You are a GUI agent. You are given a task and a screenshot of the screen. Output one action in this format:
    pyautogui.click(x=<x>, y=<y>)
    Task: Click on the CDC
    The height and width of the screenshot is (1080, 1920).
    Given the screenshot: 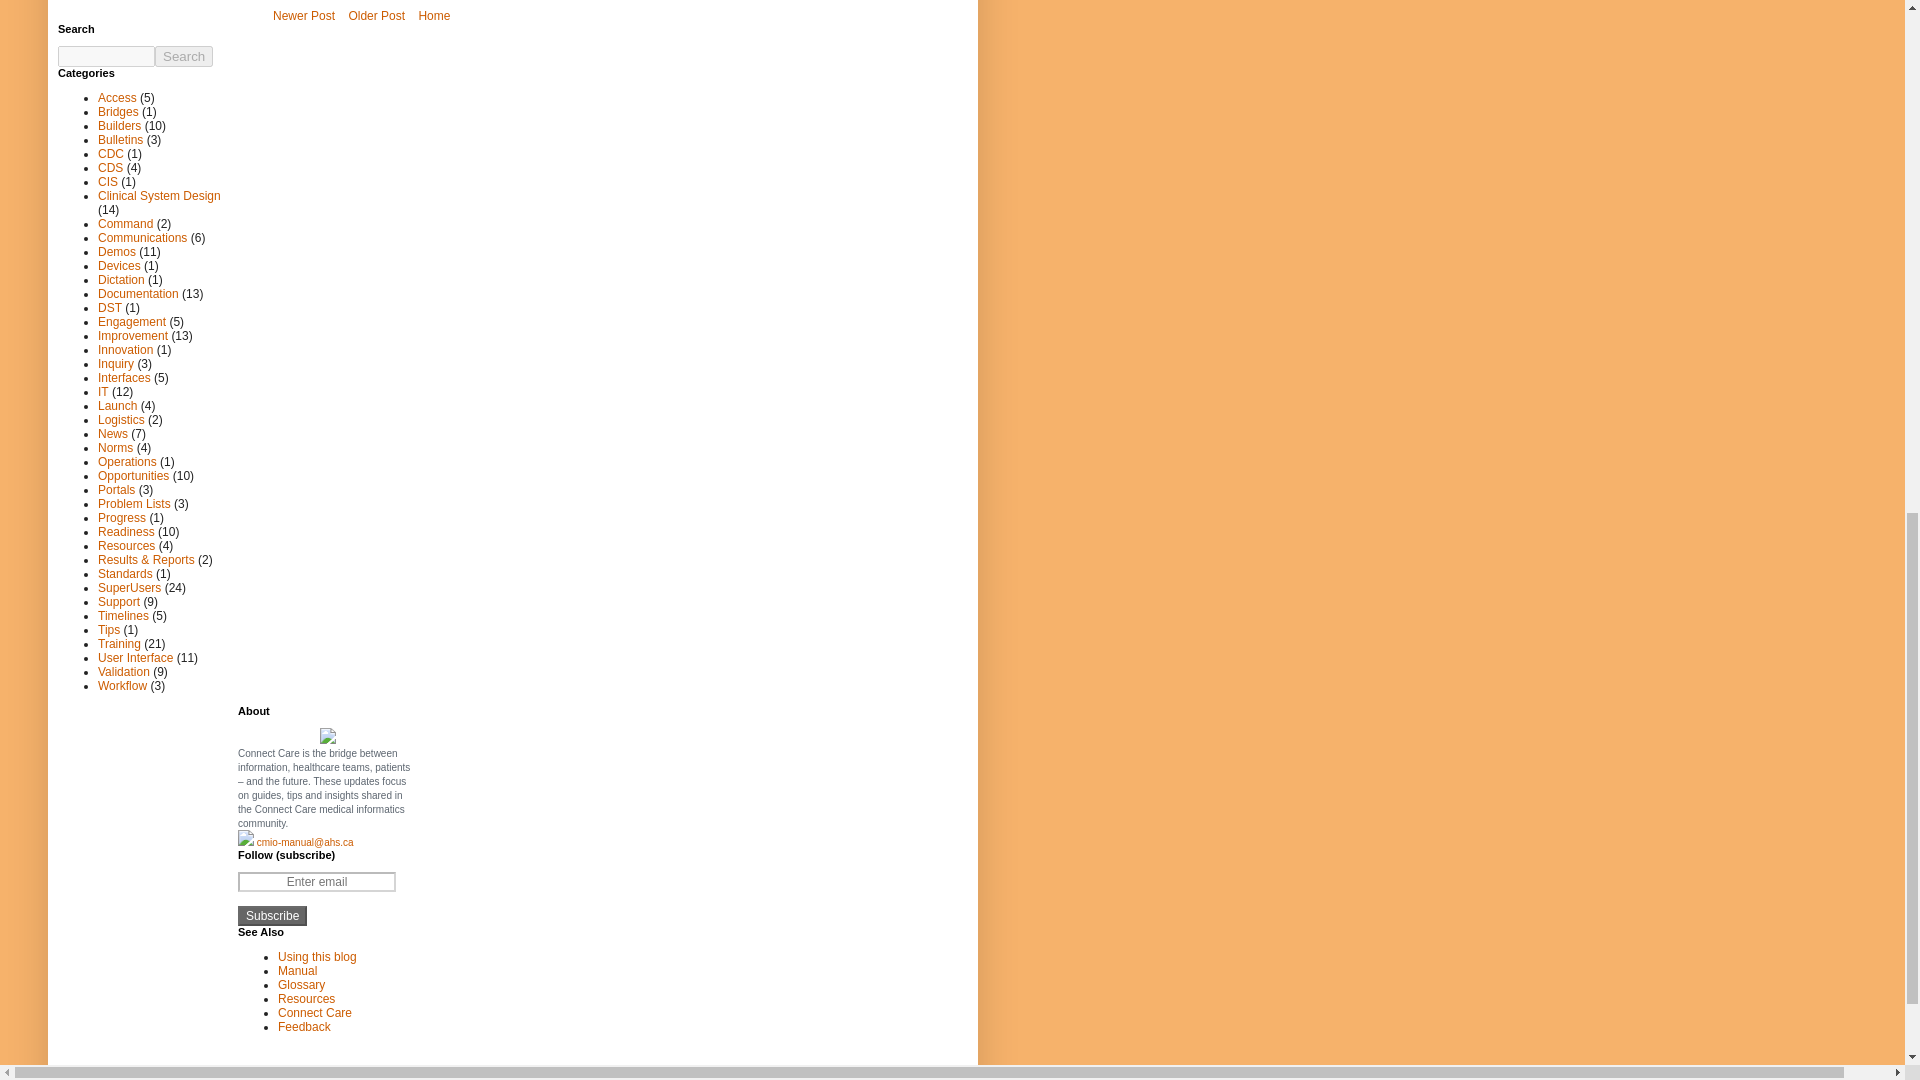 What is the action you would take?
    pyautogui.click(x=110, y=152)
    